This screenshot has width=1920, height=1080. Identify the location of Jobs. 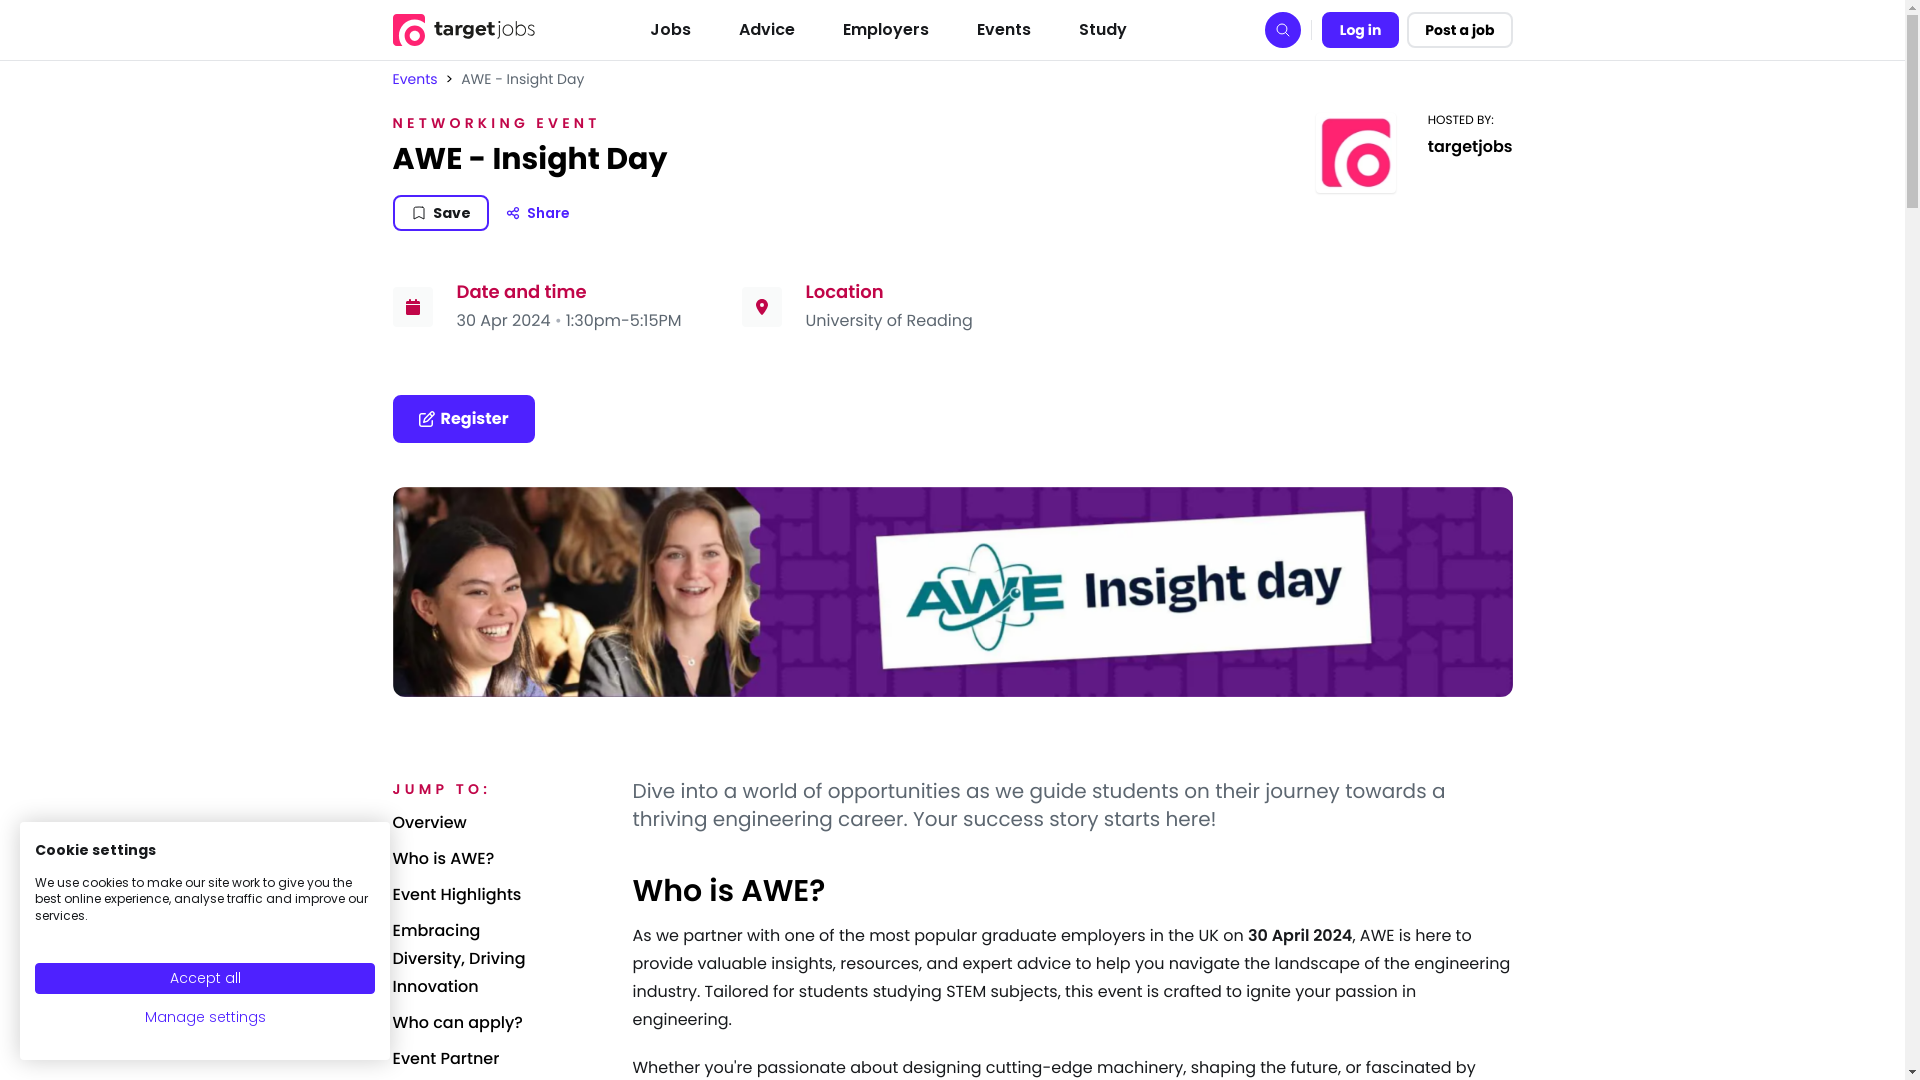
(670, 29).